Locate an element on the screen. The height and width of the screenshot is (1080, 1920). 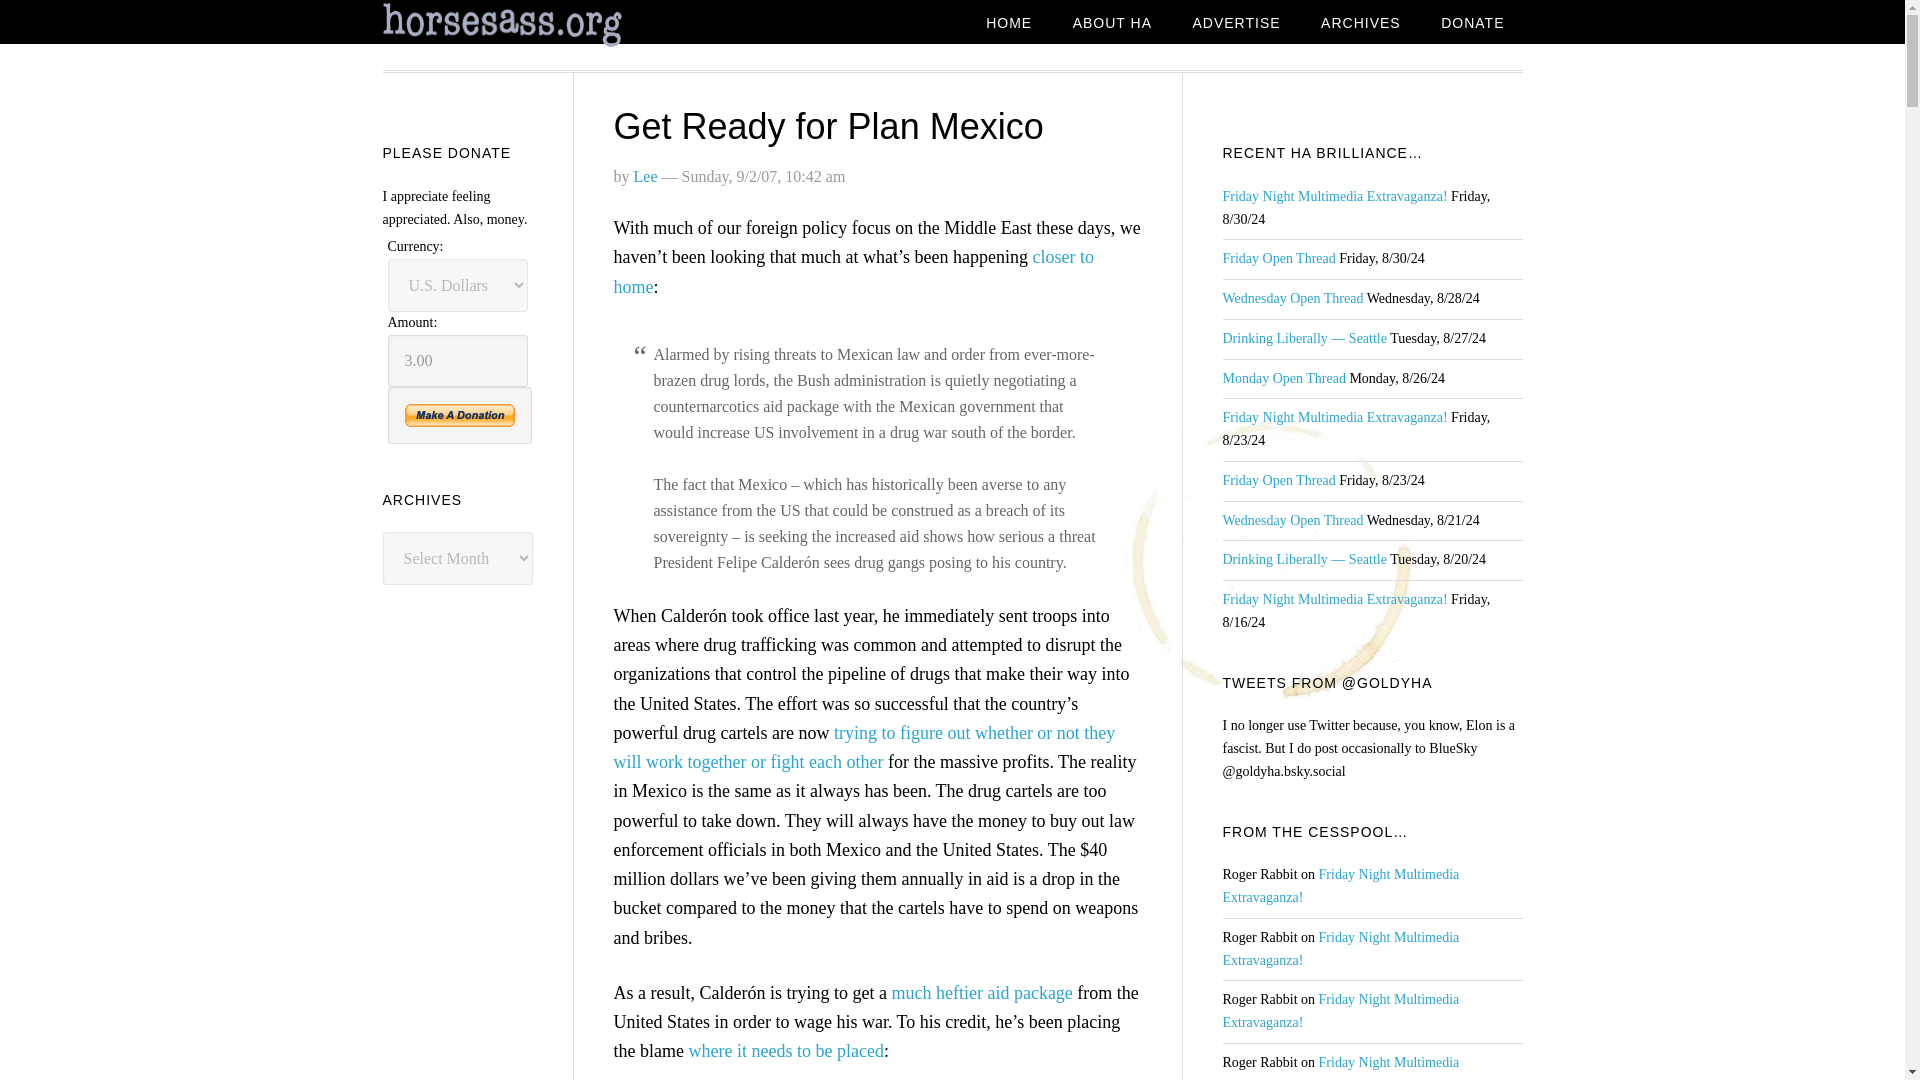
HORSESASS.ORG is located at coordinates (542, 25).